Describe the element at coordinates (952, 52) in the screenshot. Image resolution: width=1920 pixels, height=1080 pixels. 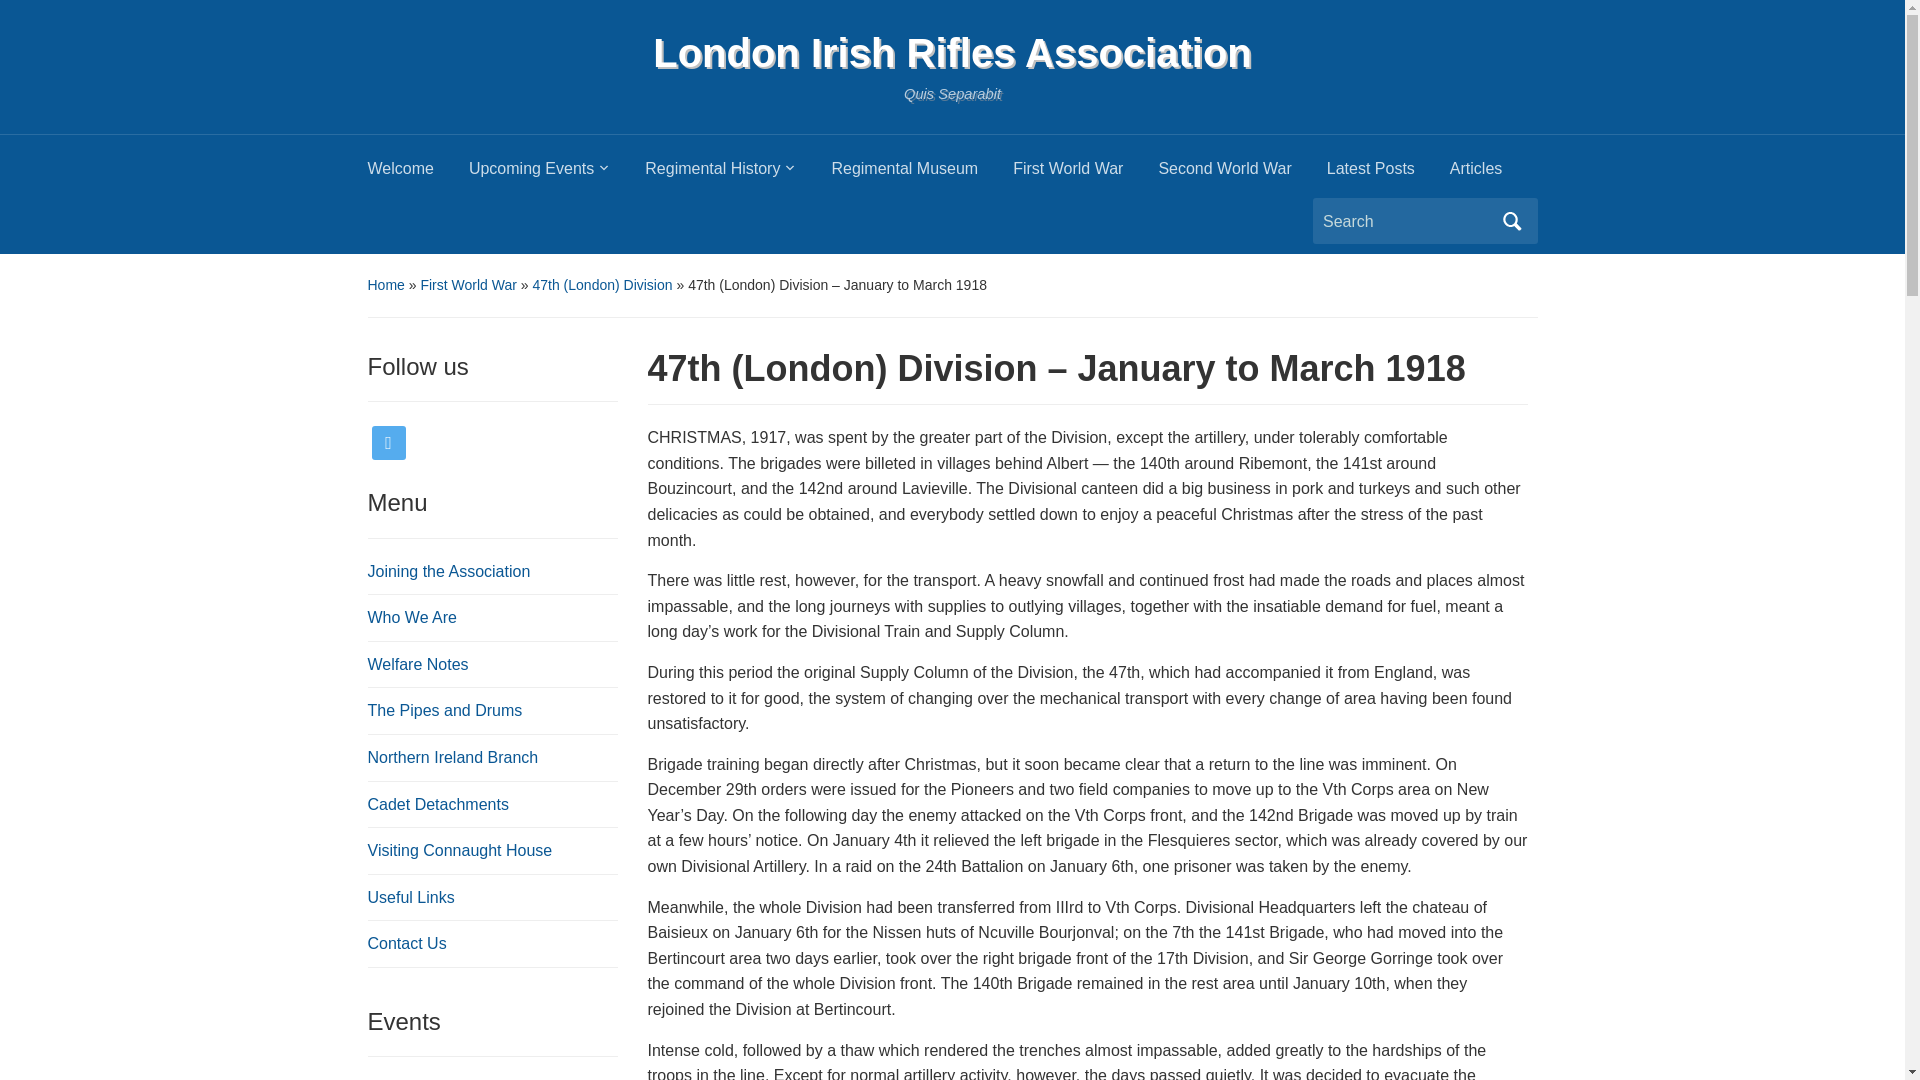
I see `London Irish Rifles Association` at that location.